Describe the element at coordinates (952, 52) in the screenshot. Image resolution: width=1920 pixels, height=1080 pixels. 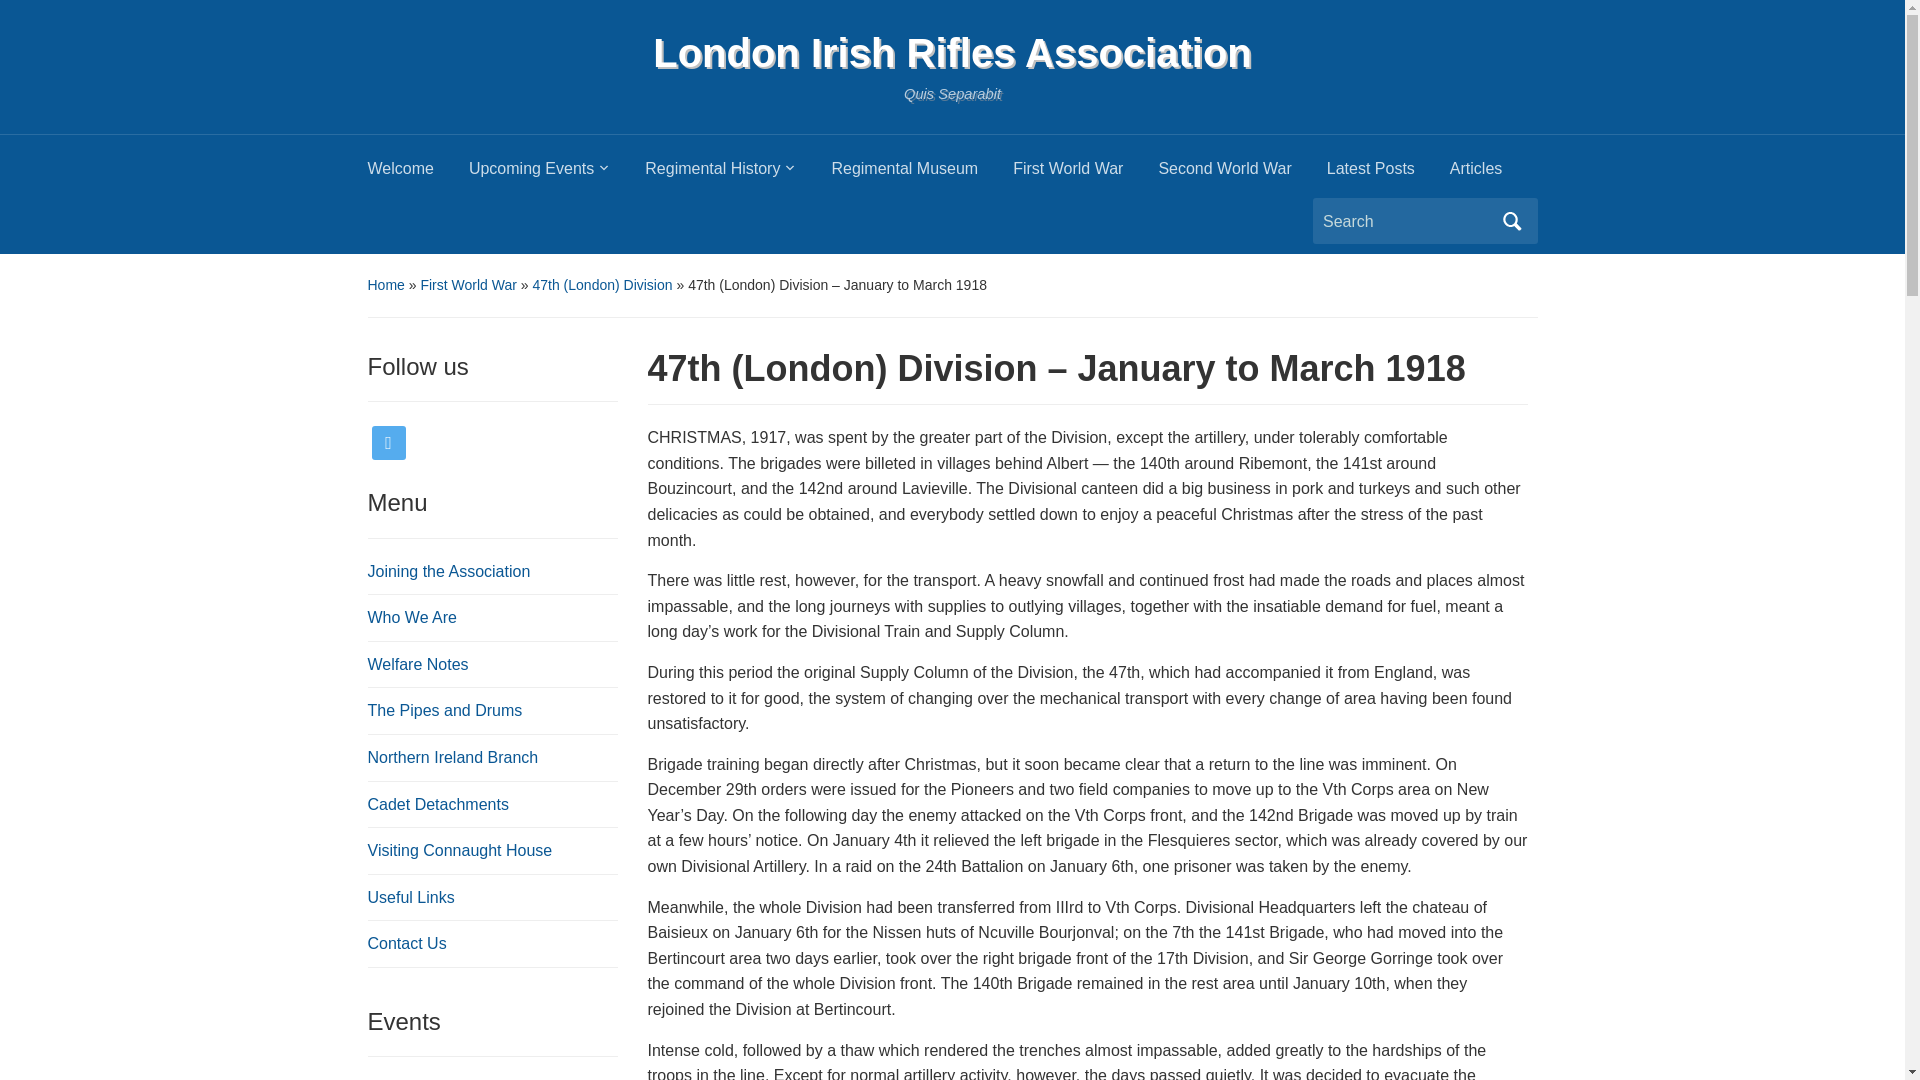
I see `London Irish Rifles Association` at that location.